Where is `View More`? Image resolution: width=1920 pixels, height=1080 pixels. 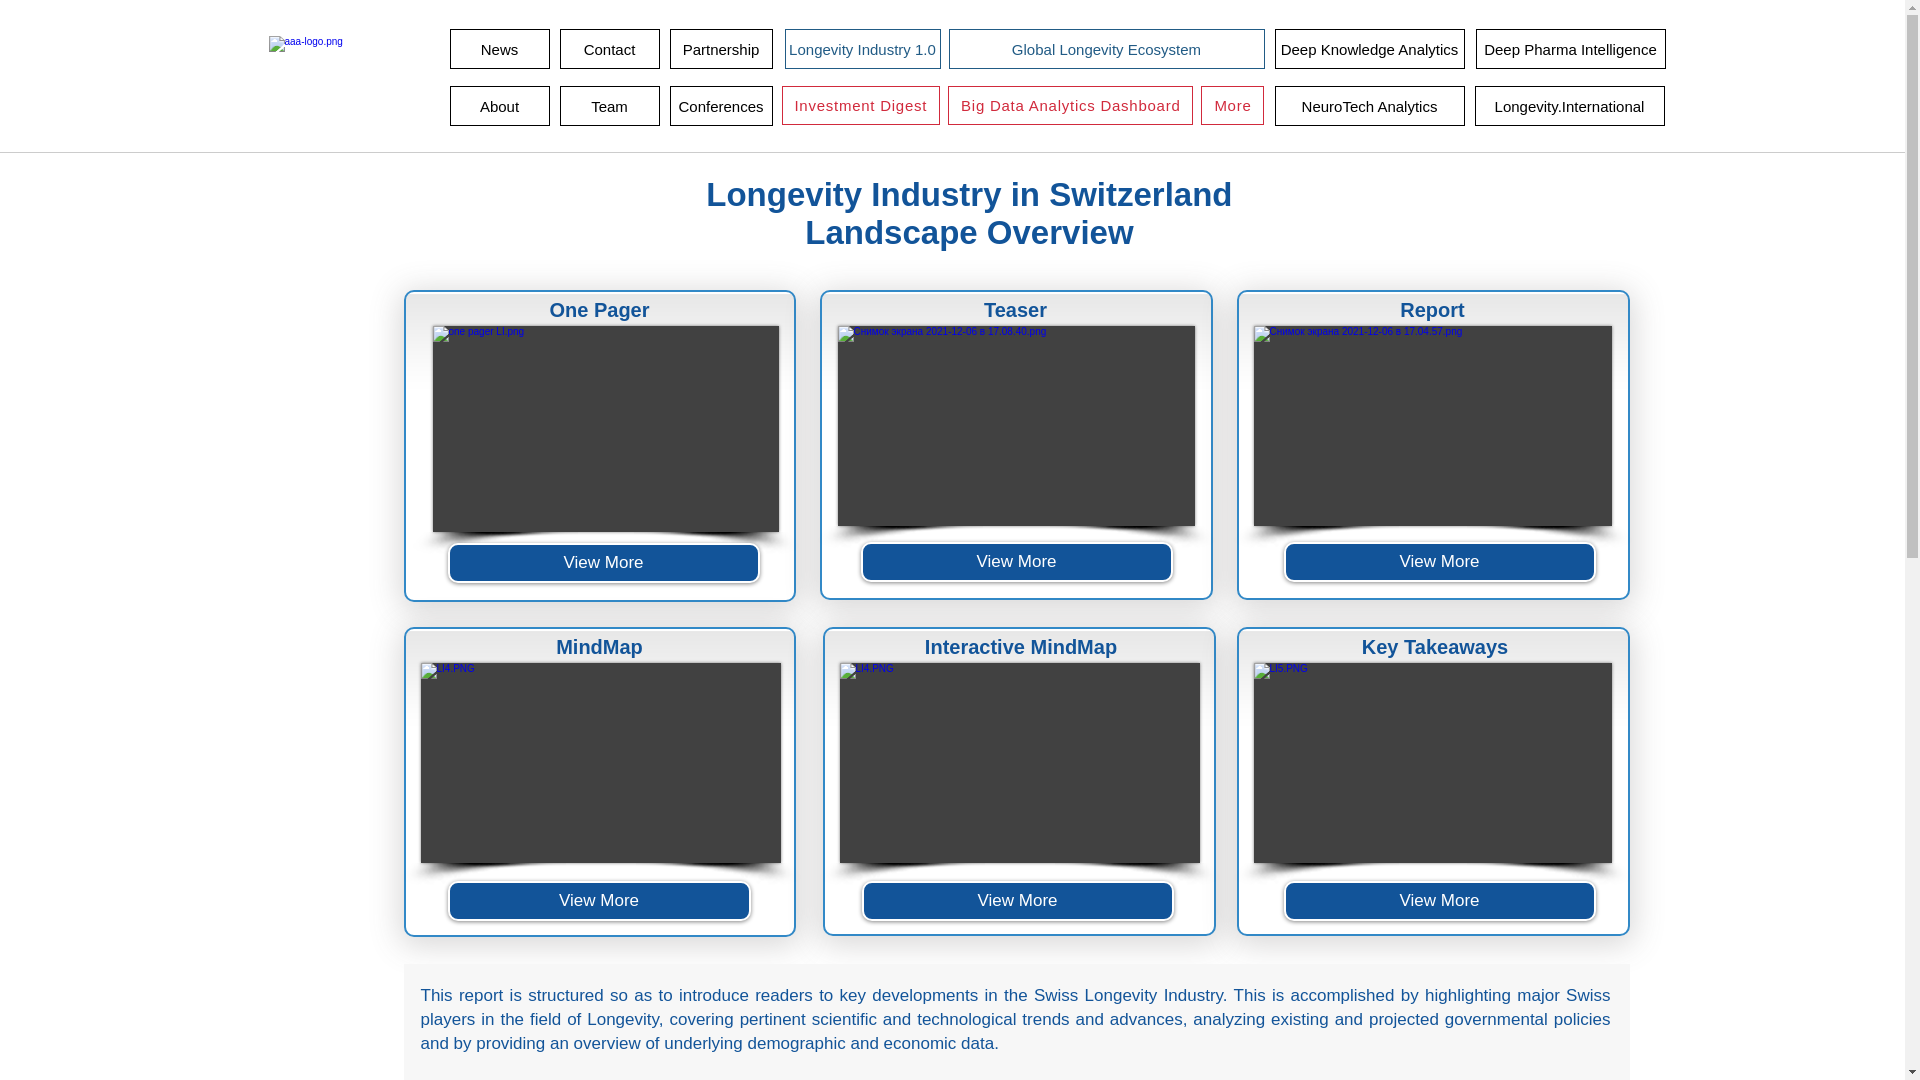 View More is located at coordinates (1440, 562).